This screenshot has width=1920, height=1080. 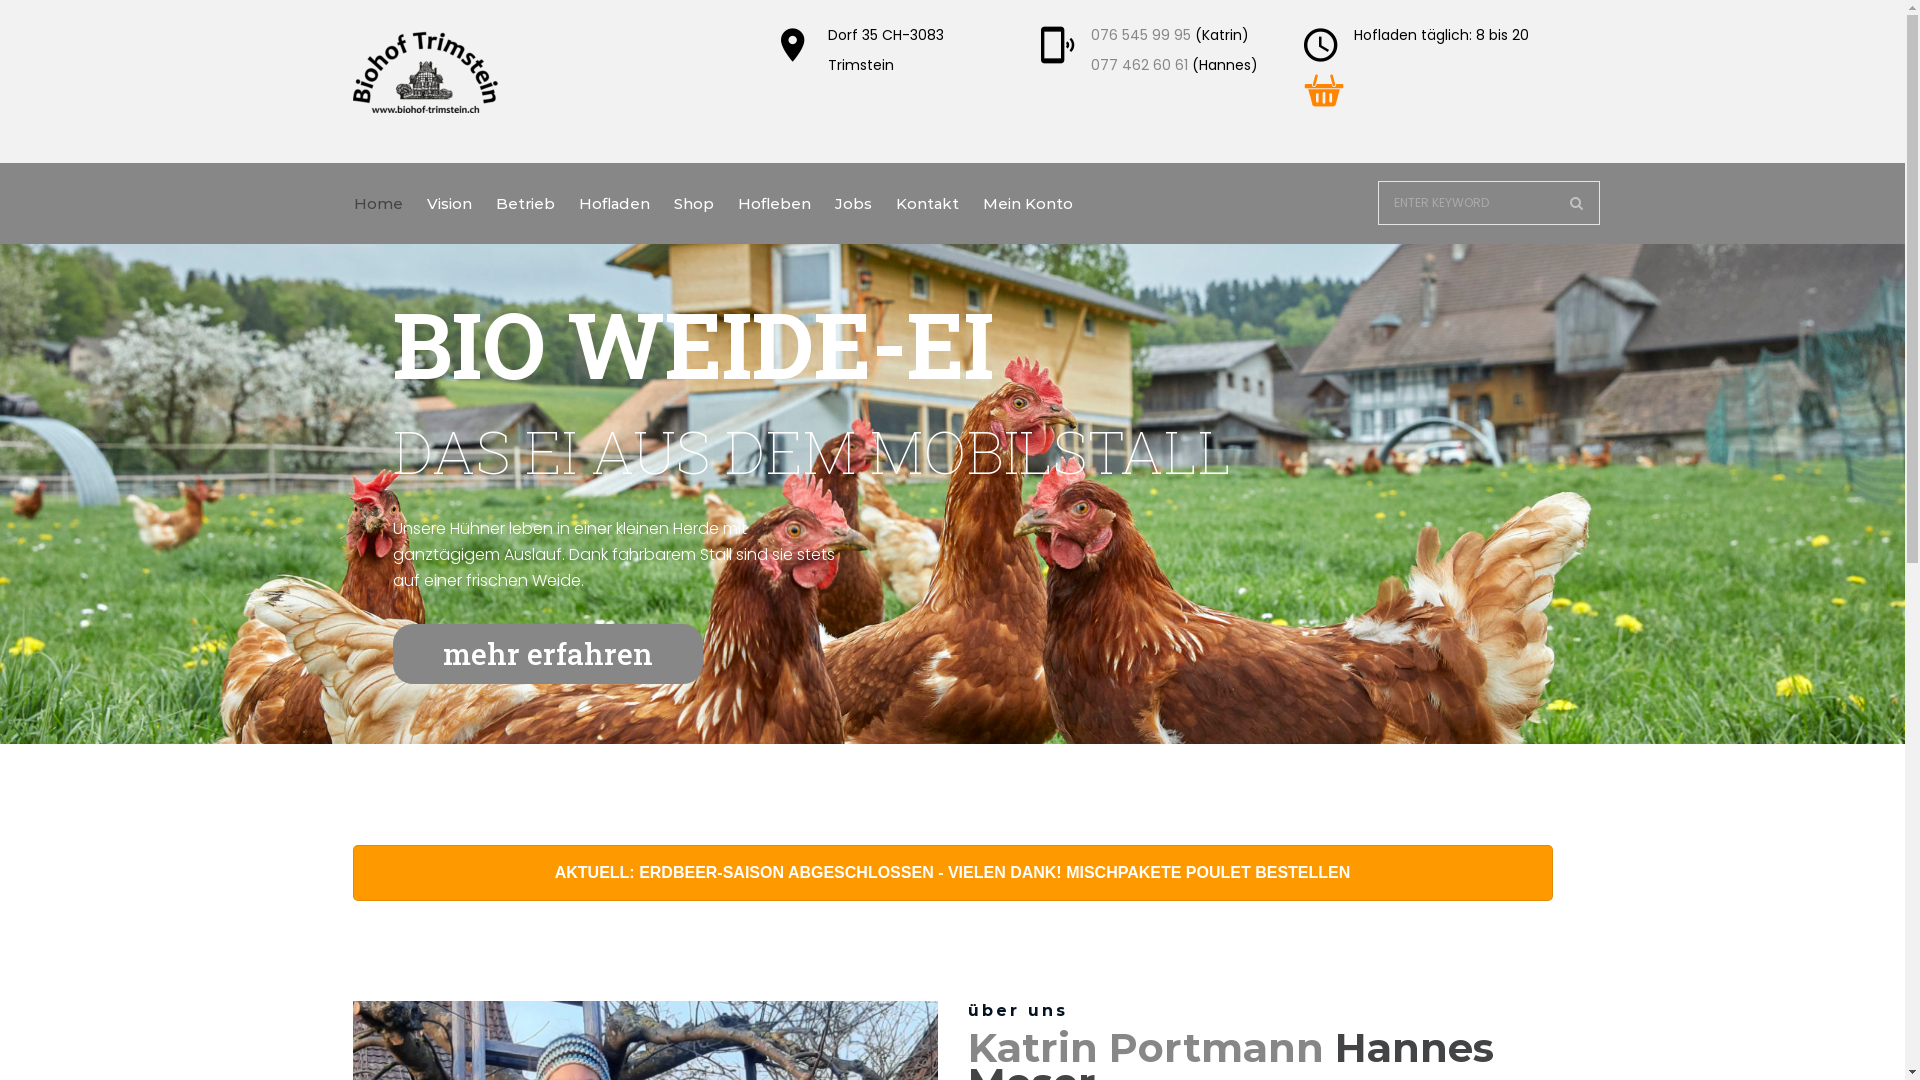 What do you see at coordinates (547, 654) in the screenshot?
I see `mehr erfahren` at bounding box center [547, 654].